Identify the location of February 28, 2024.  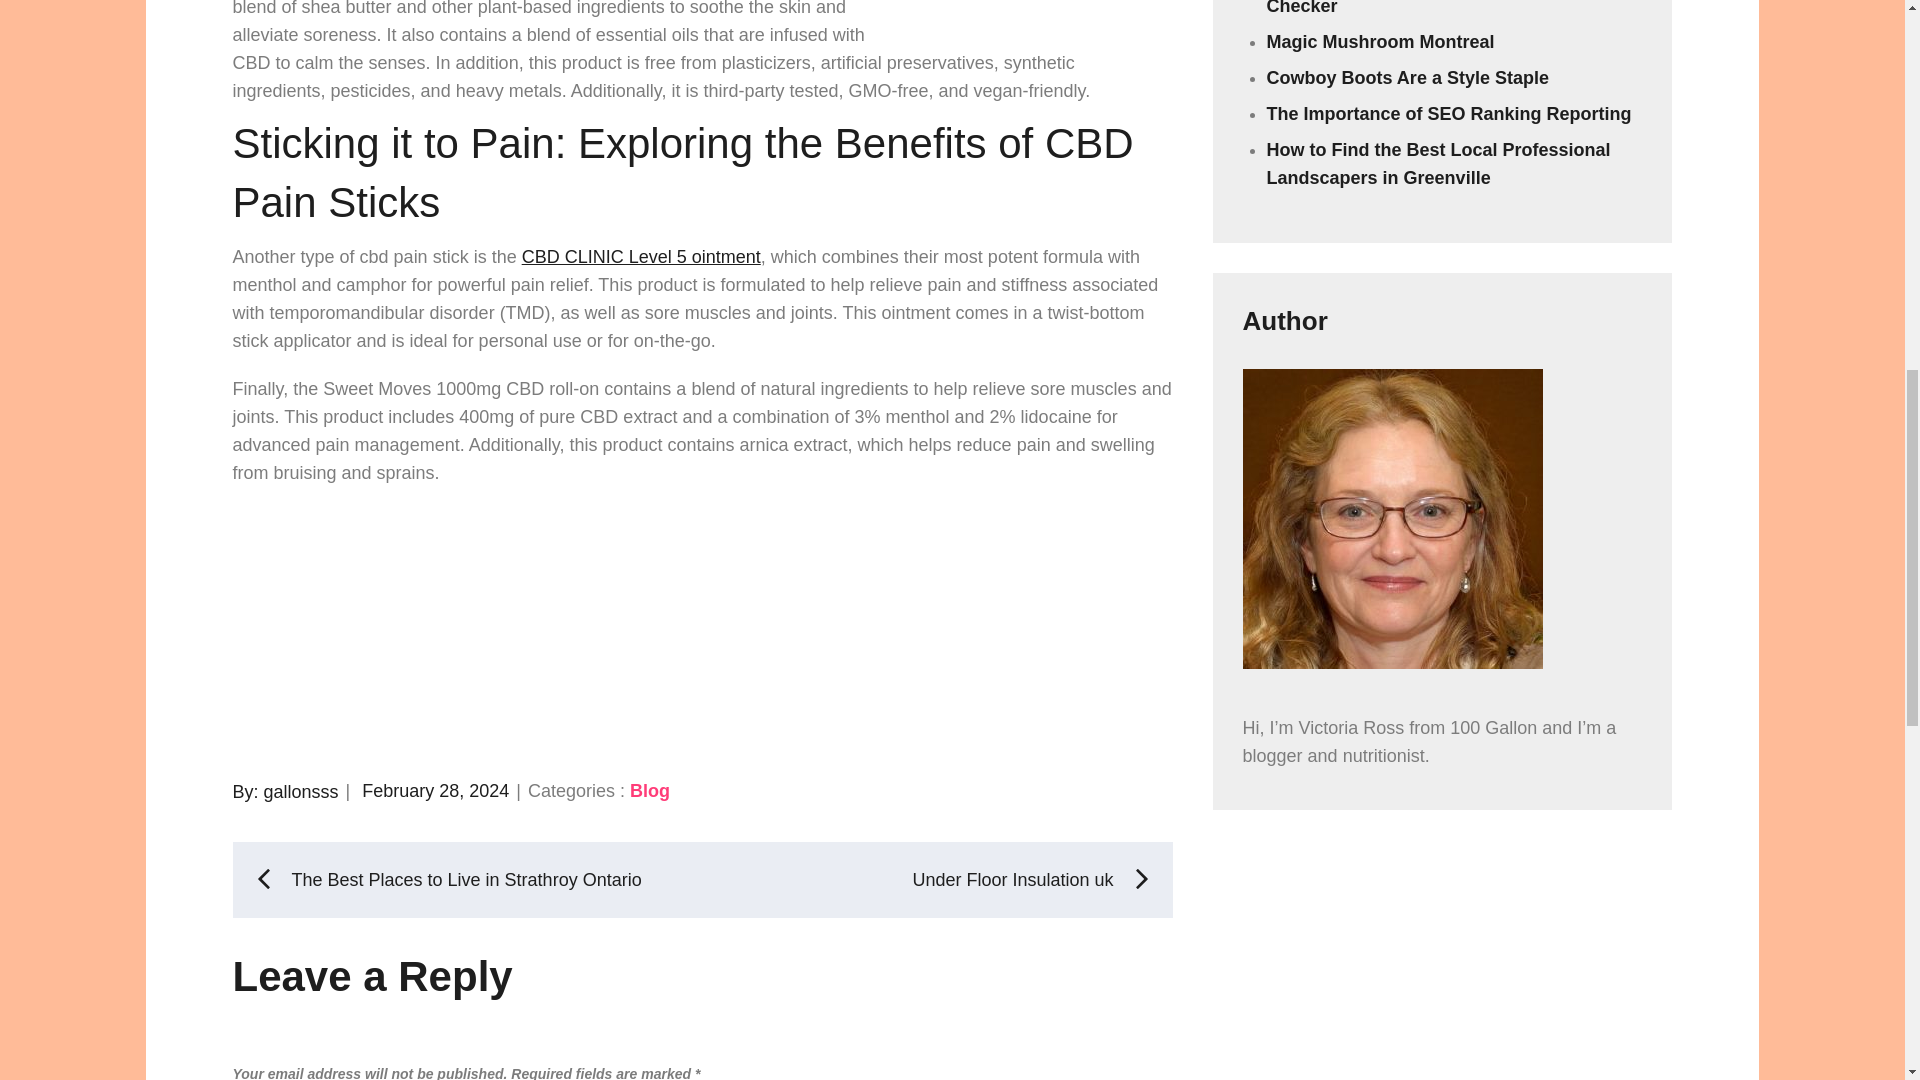
(435, 790).